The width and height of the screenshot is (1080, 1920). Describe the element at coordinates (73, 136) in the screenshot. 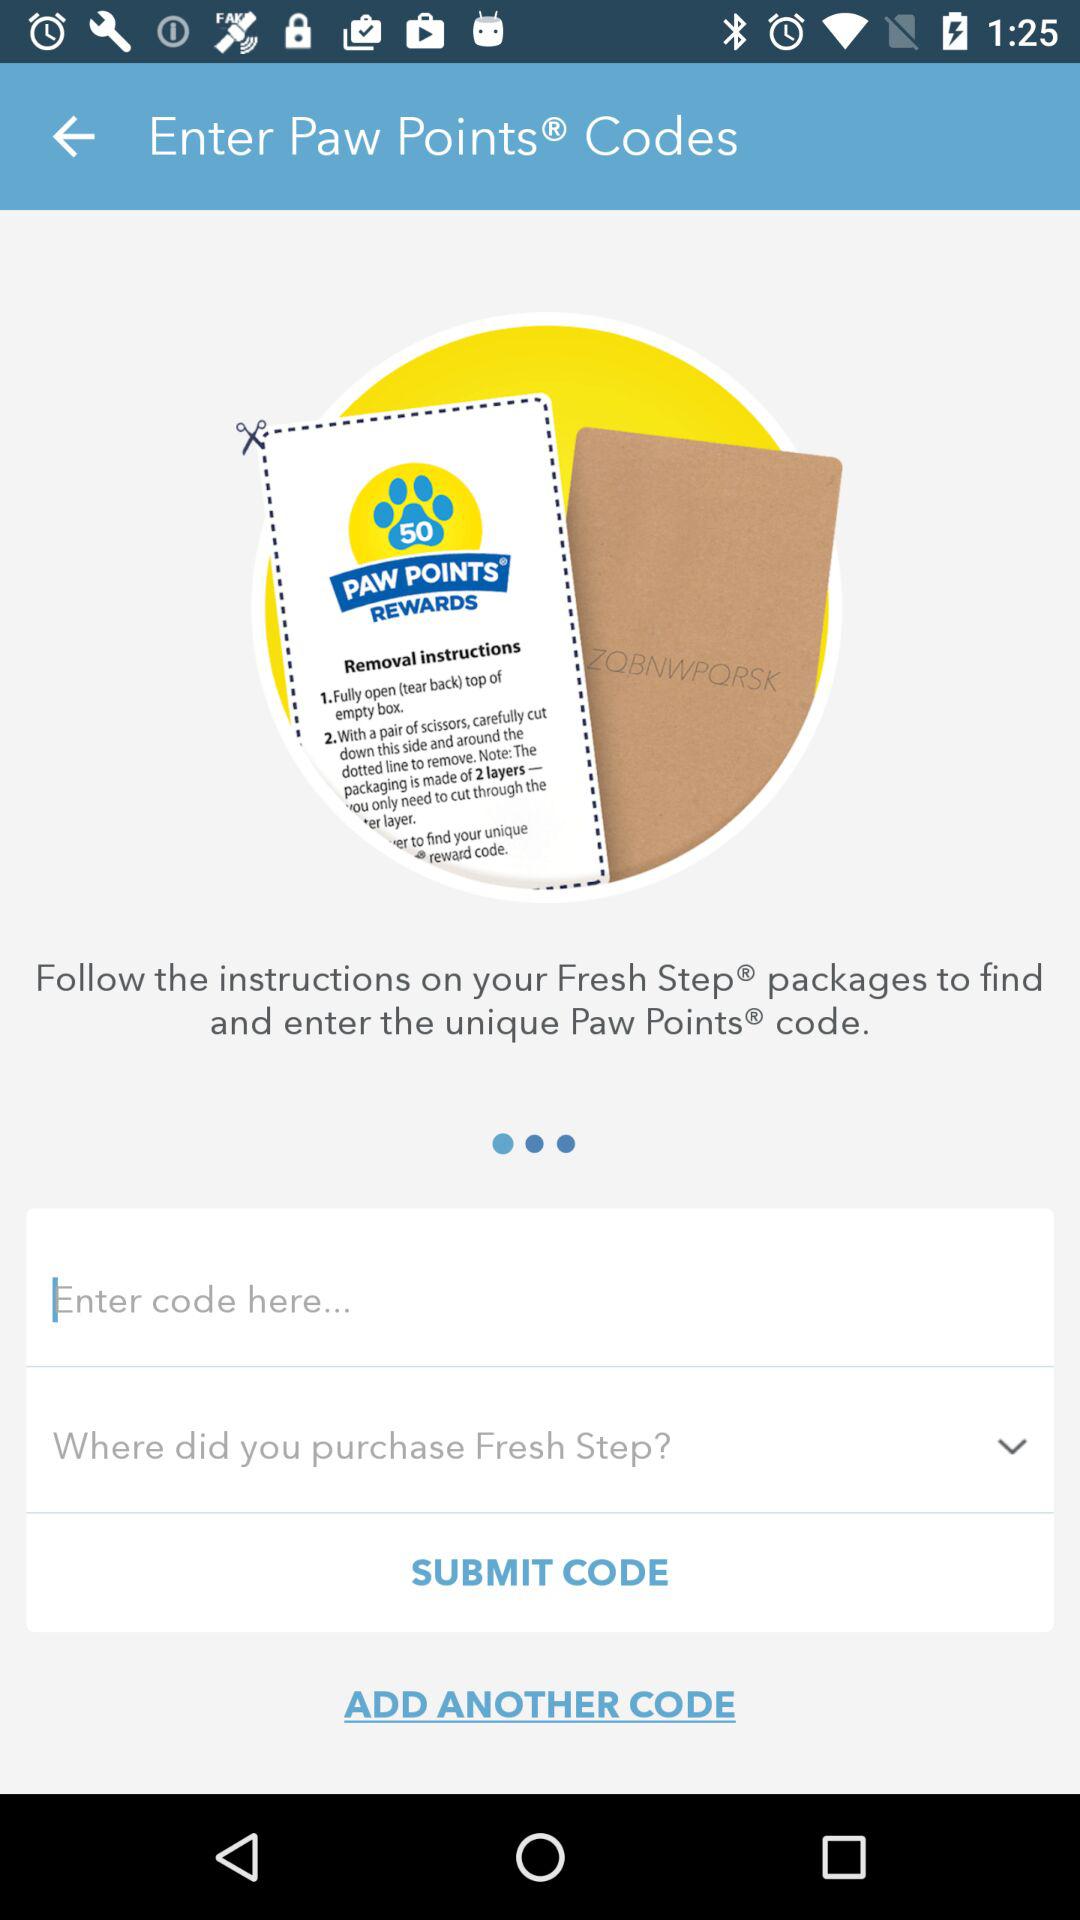

I see `turn on icon to the left of enter paw points` at that location.